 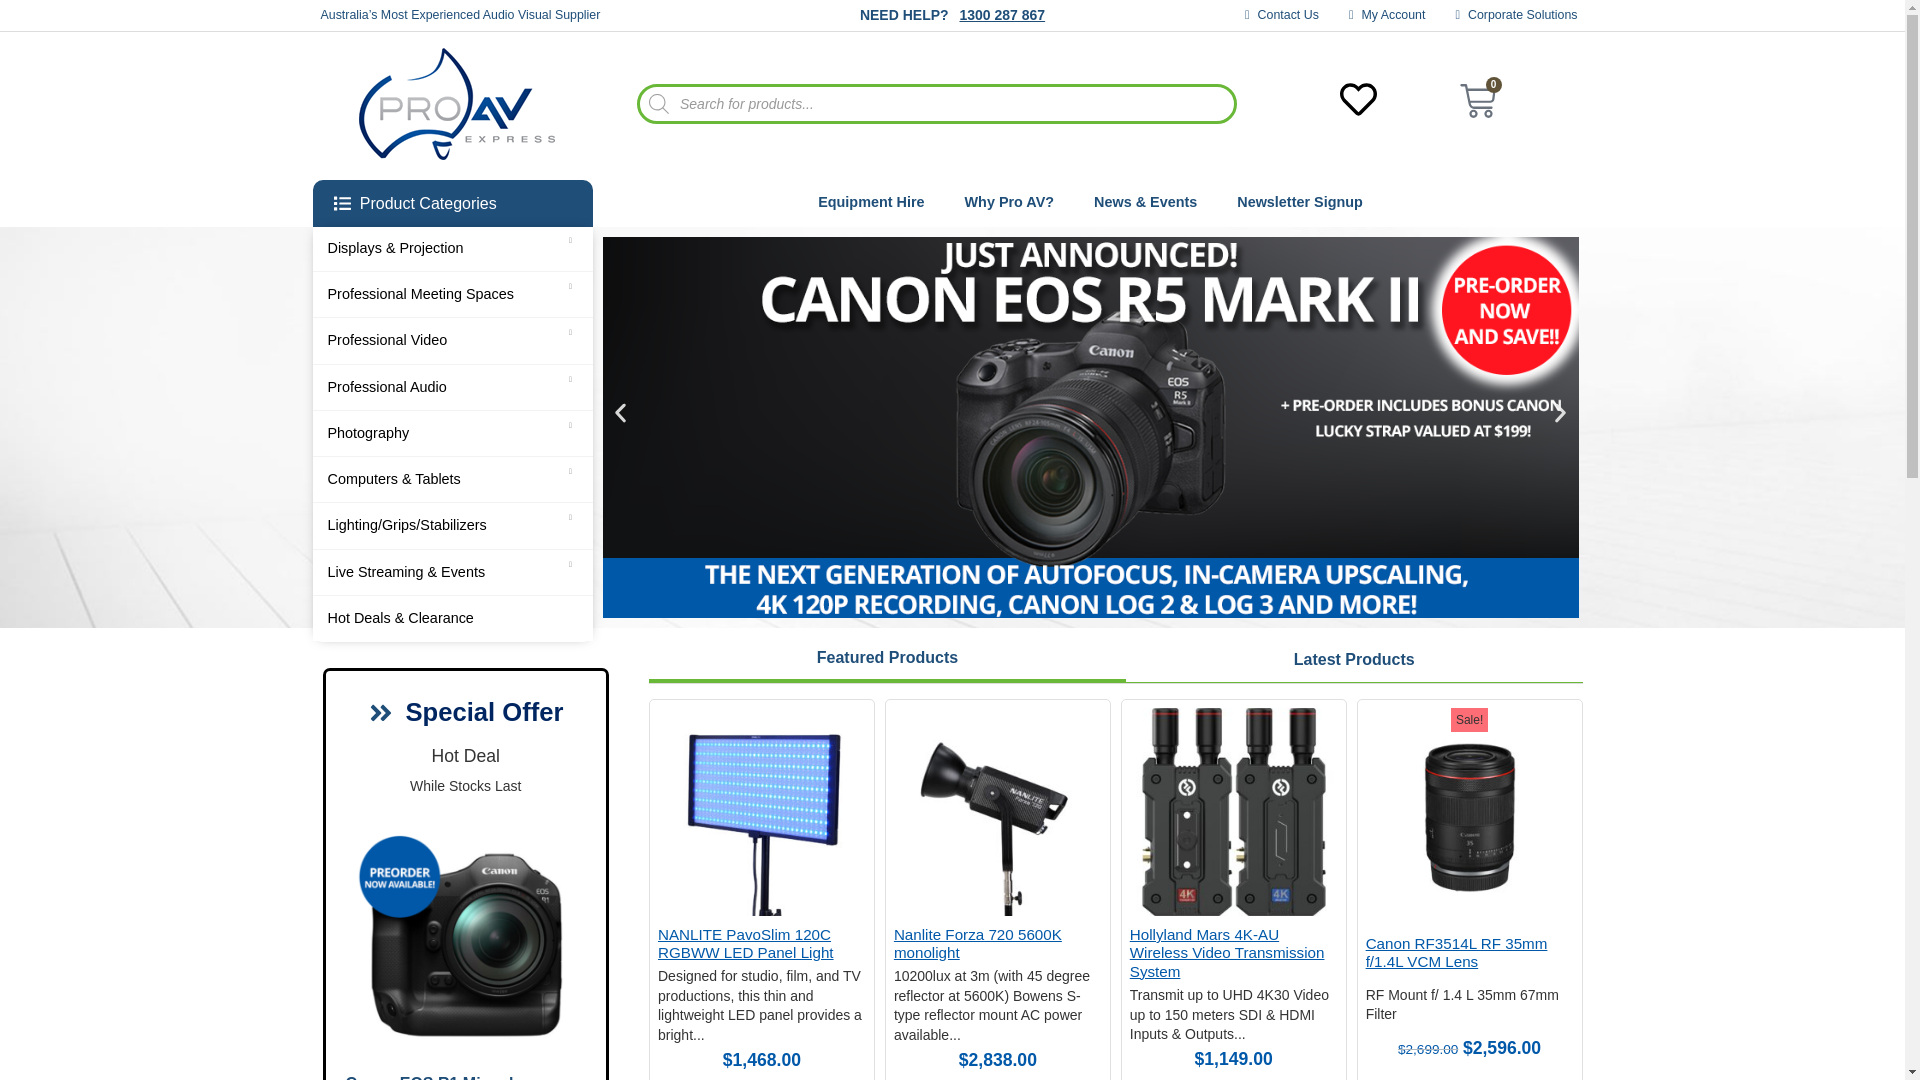 I want to click on Why Pro AV?, so click(x=1010, y=202).